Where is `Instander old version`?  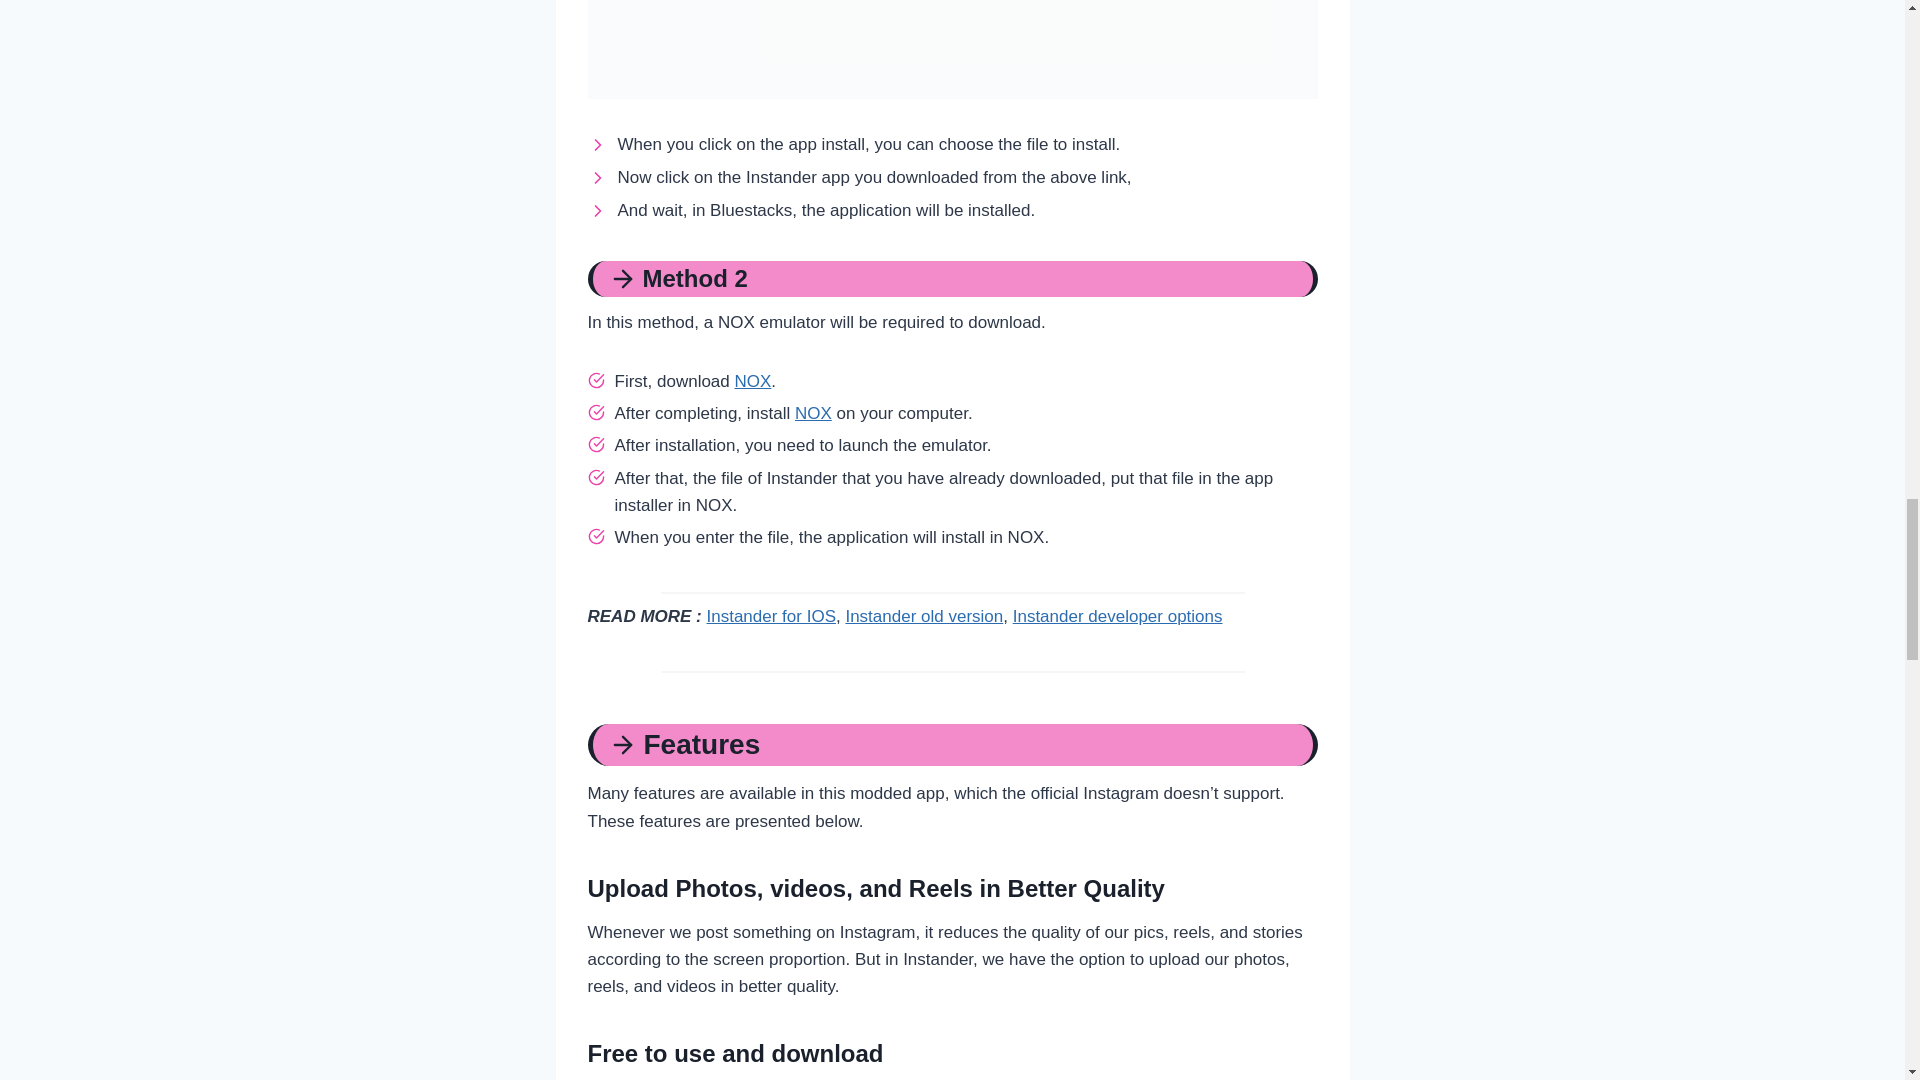
Instander old version is located at coordinates (923, 616).